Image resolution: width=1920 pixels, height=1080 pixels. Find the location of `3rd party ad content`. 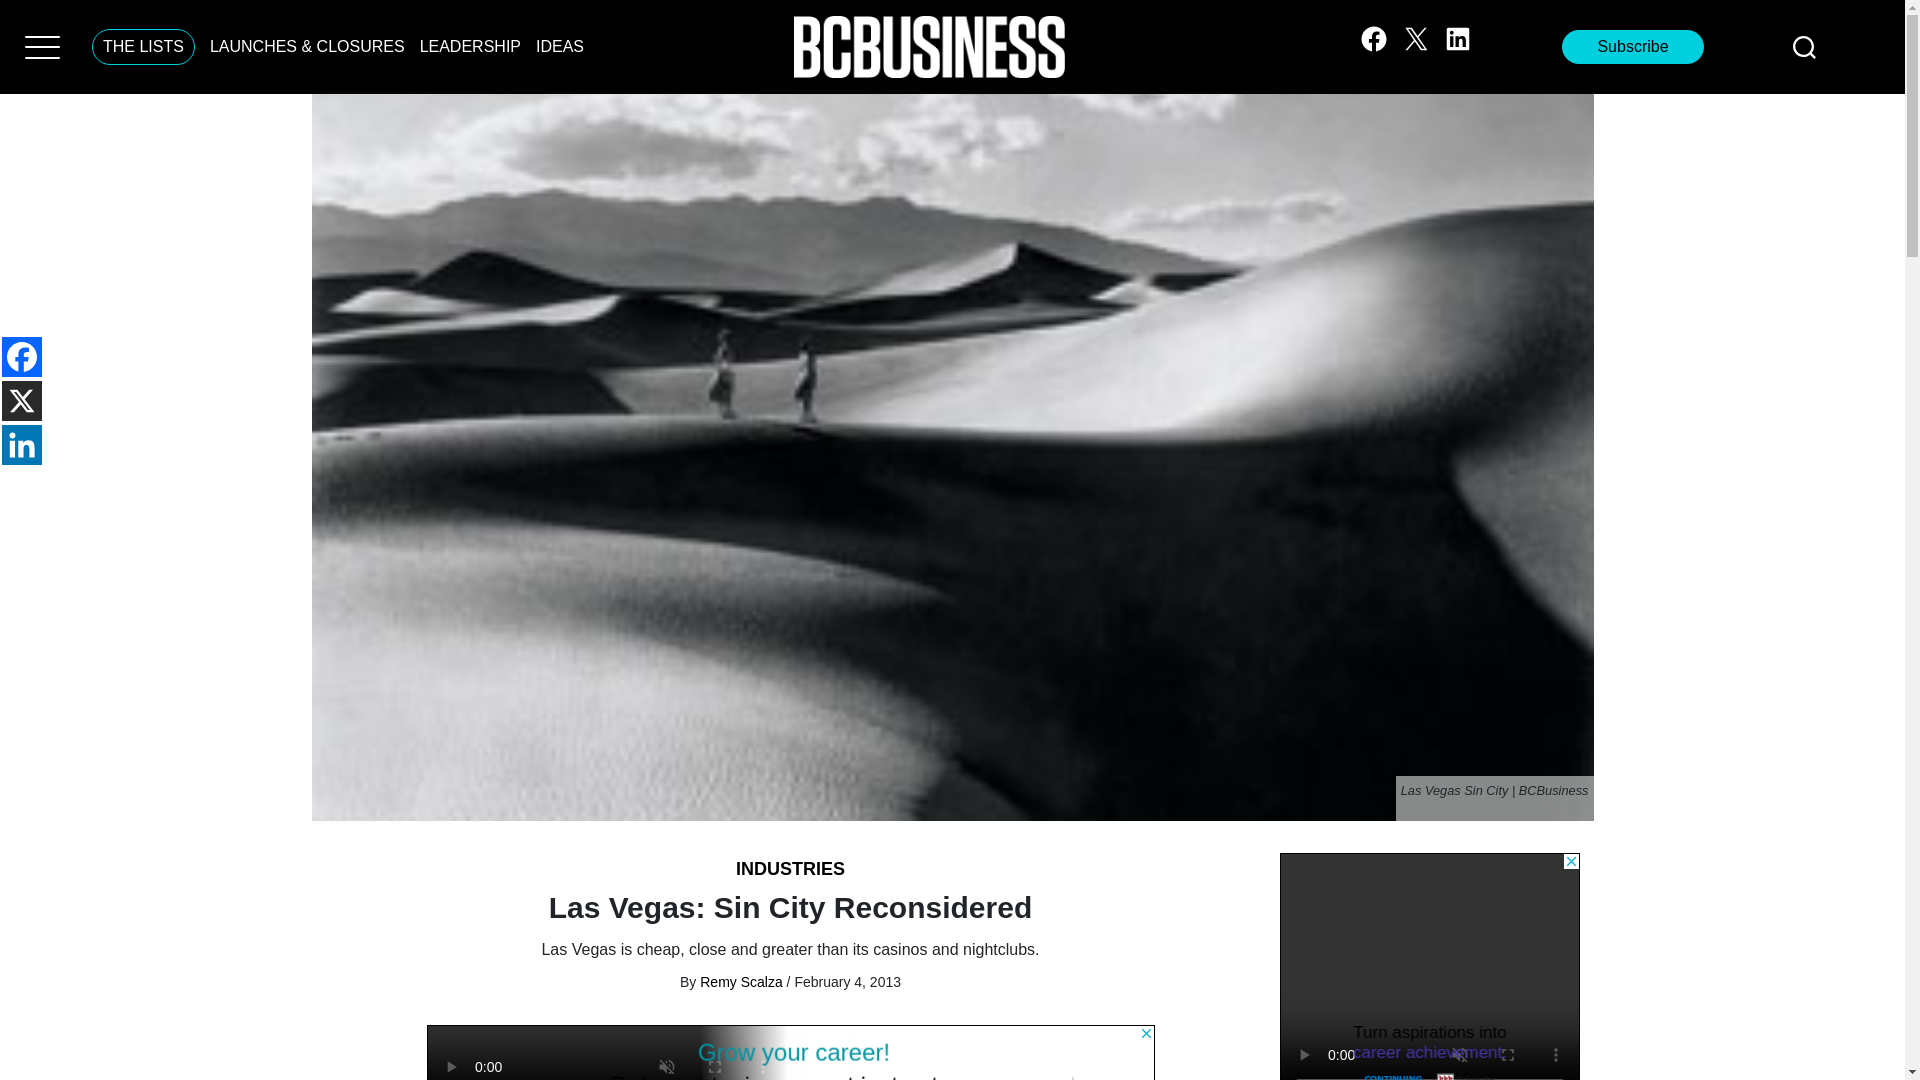

3rd party ad content is located at coordinates (1430, 966).